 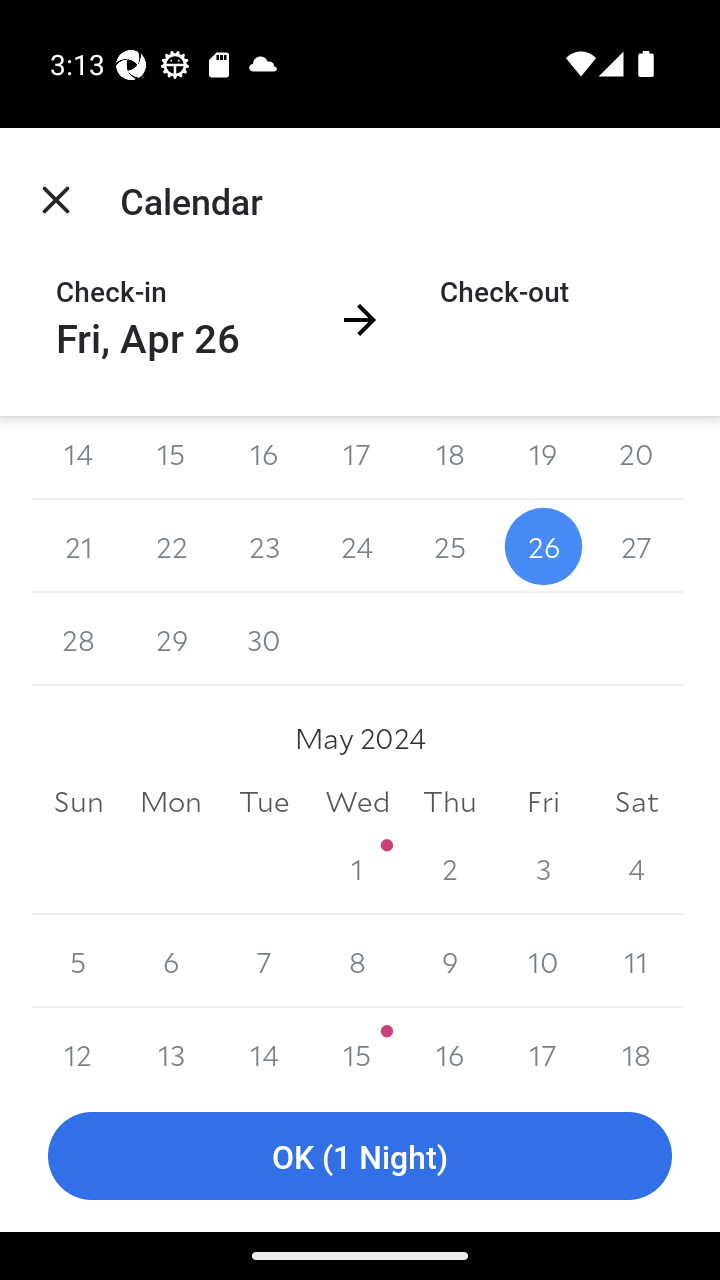 What do you see at coordinates (264, 800) in the screenshot?
I see `Tue` at bounding box center [264, 800].